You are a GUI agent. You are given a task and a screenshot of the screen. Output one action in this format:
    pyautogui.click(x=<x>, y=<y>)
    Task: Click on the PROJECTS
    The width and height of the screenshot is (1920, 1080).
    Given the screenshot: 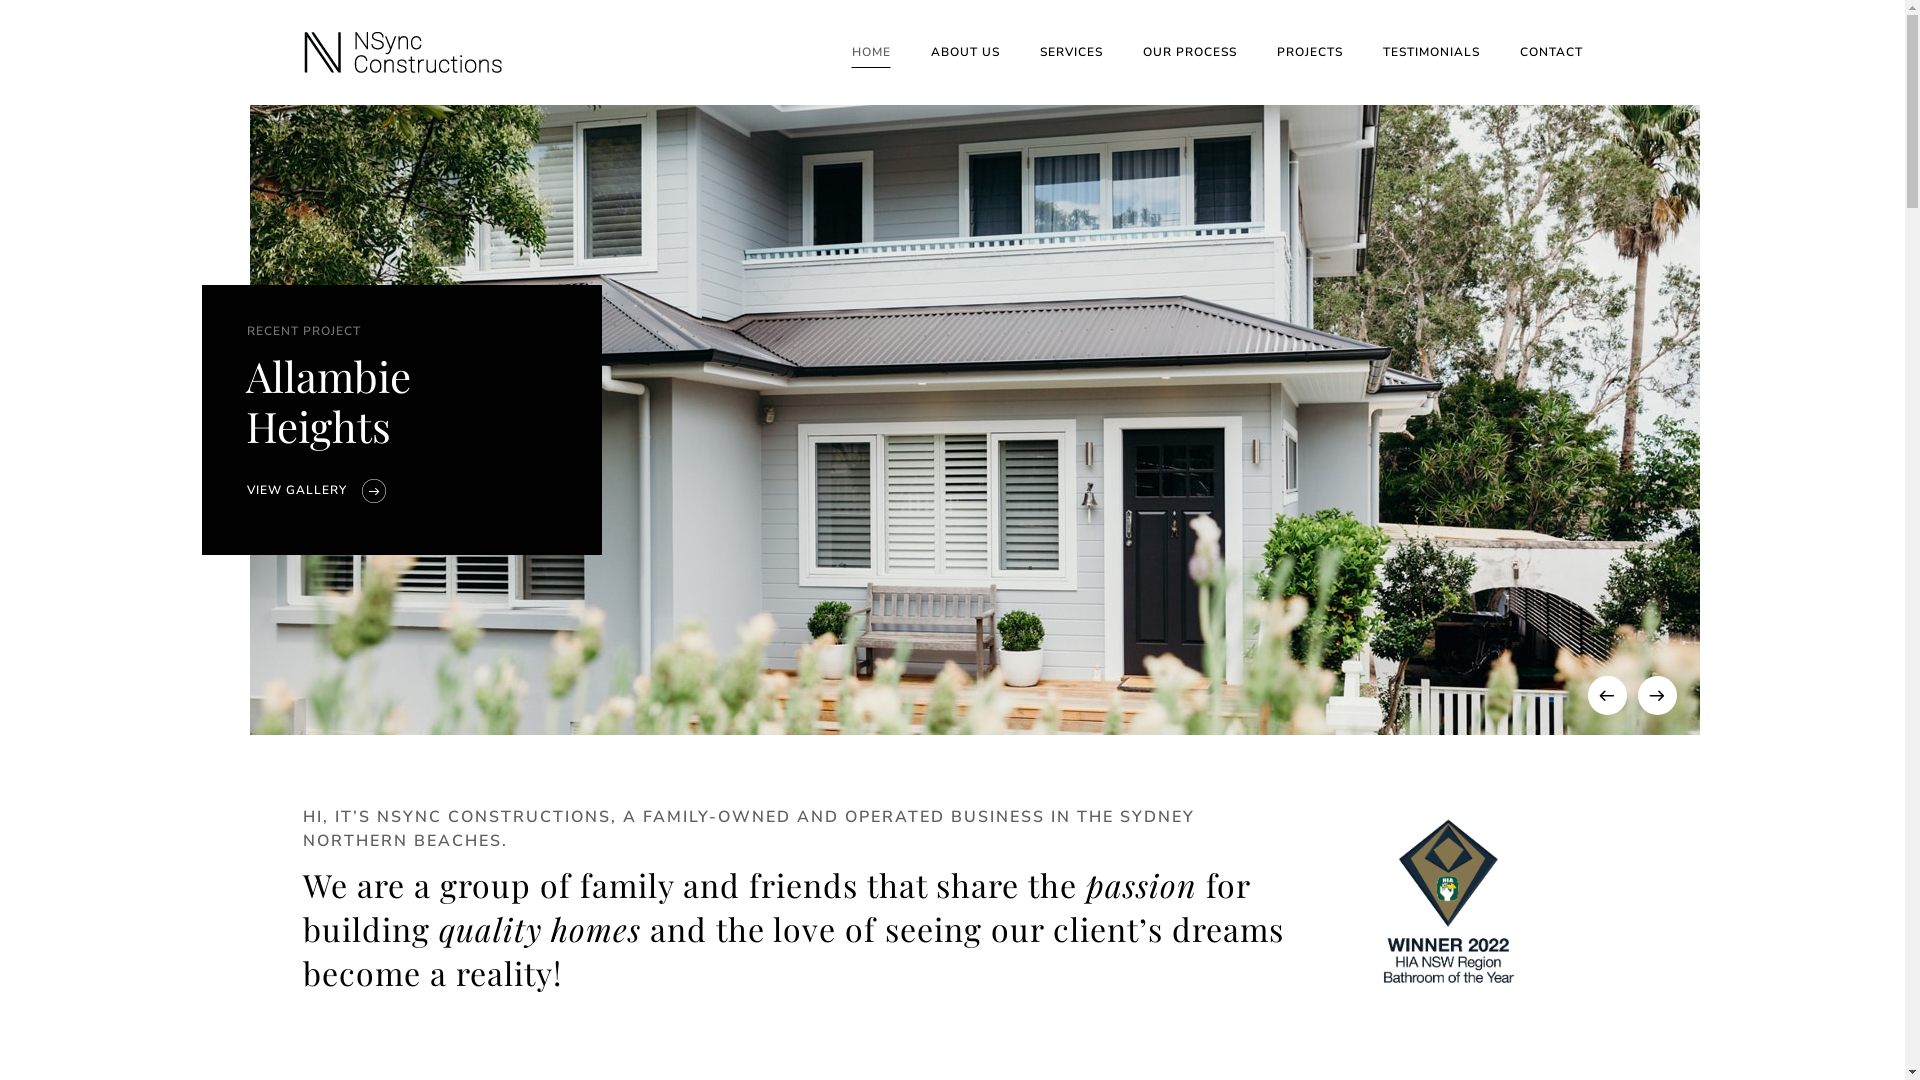 What is the action you would take?
    pyautogui.click(x=1309, y=52)
    